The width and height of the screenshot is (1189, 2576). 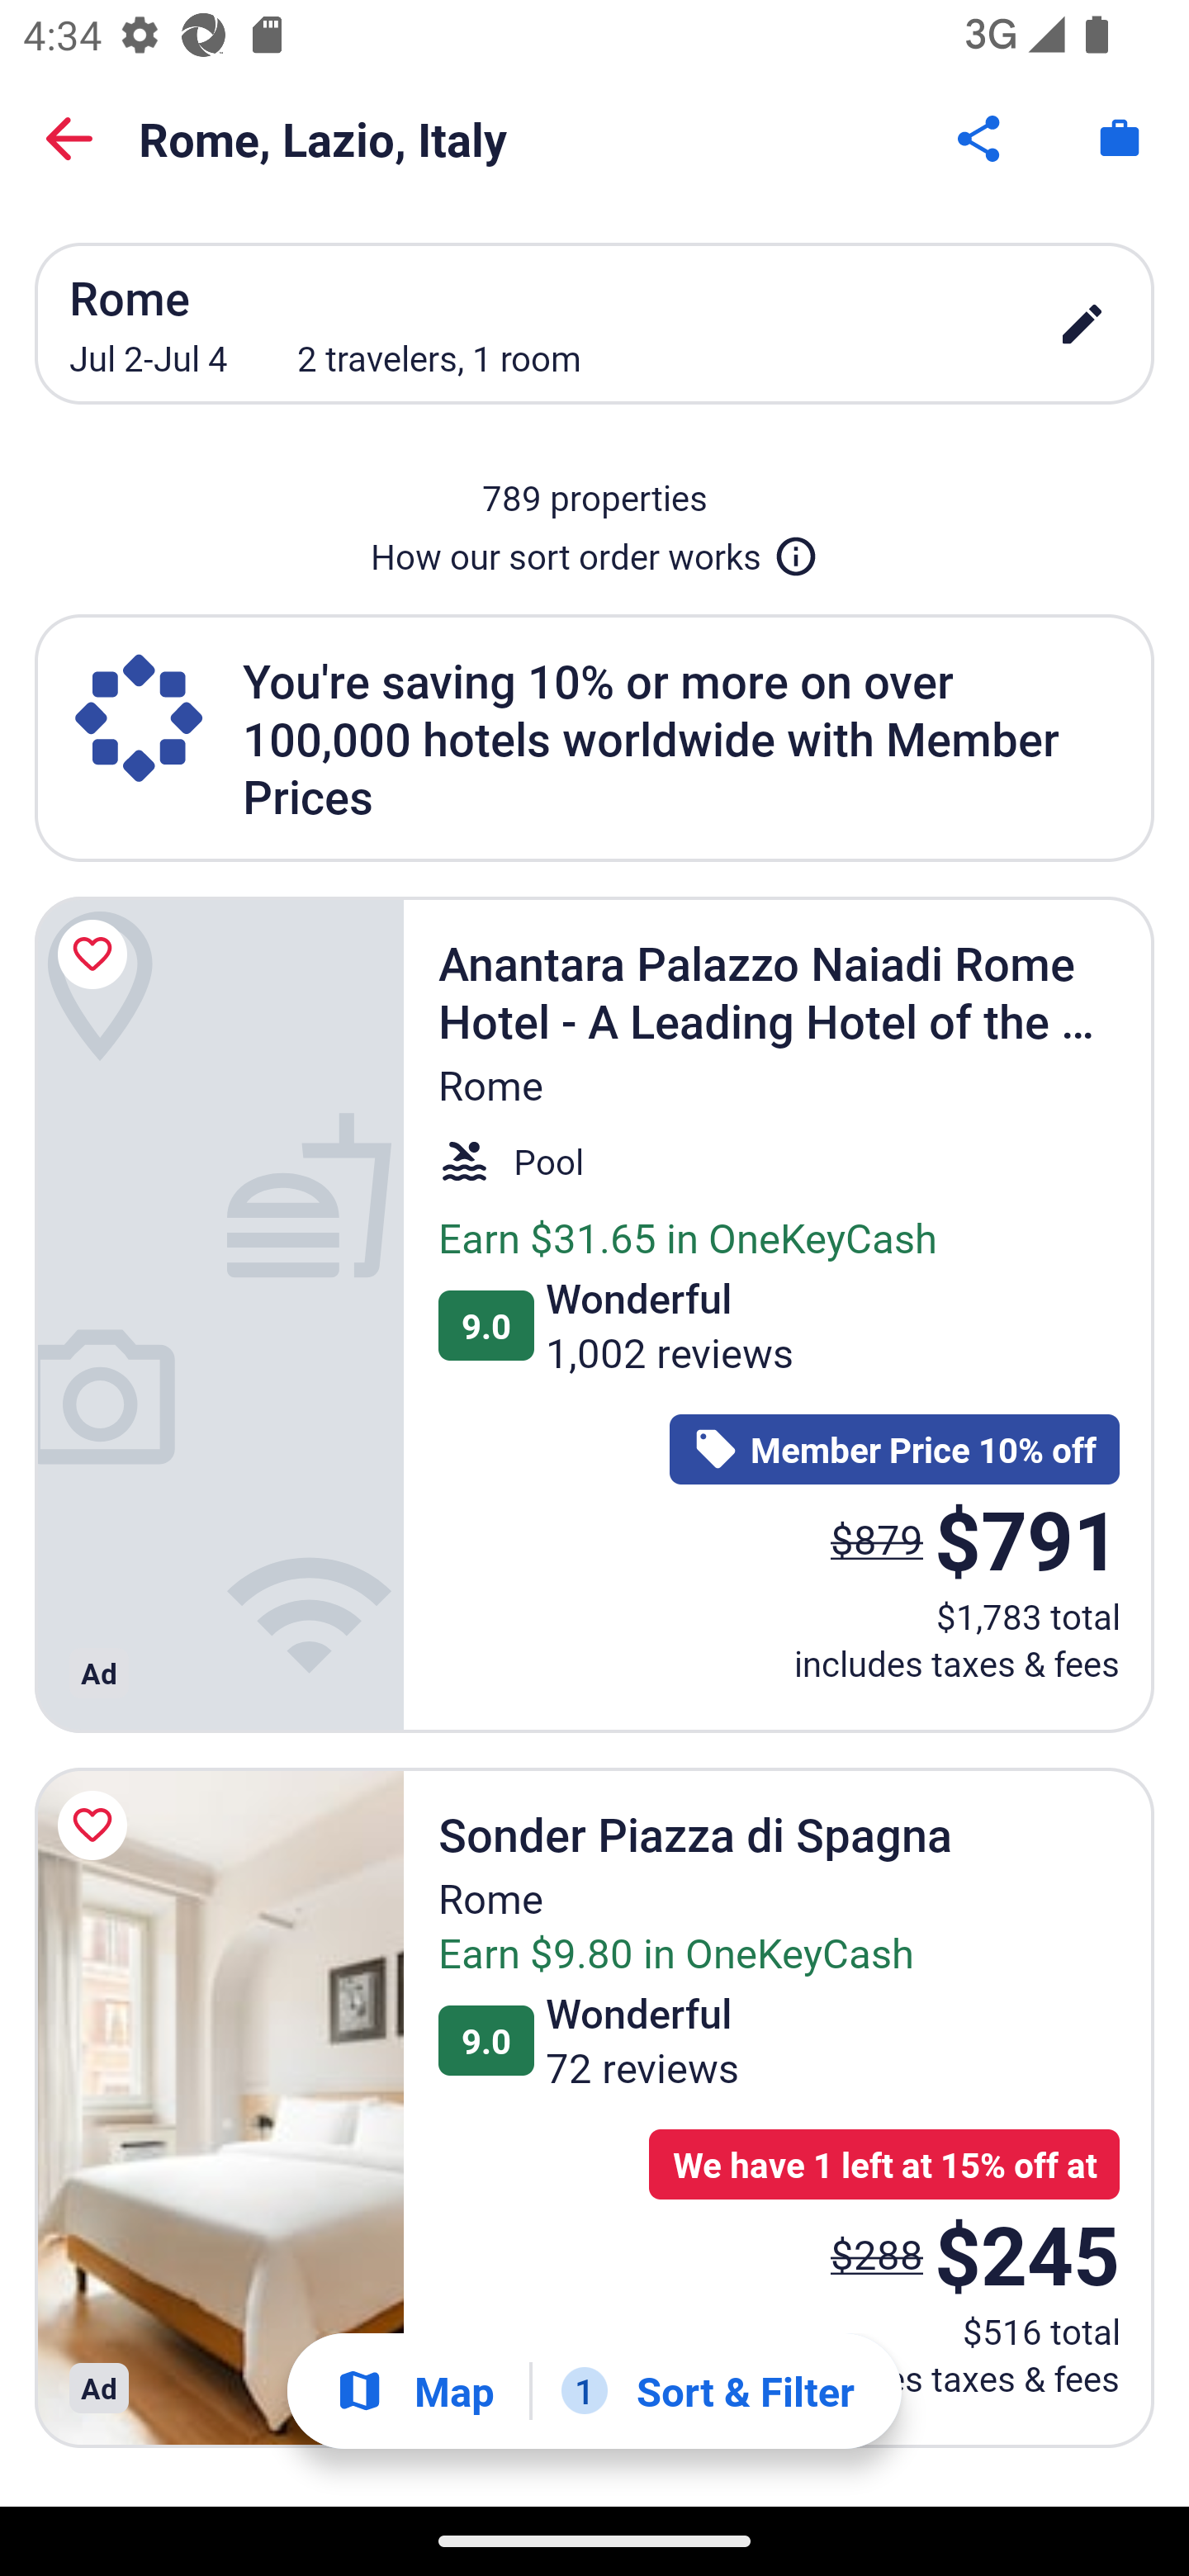 What do you see at coordinates (594, 550) in the screenshot?
I see `How our sort order works` at bounding box center [594, 550].